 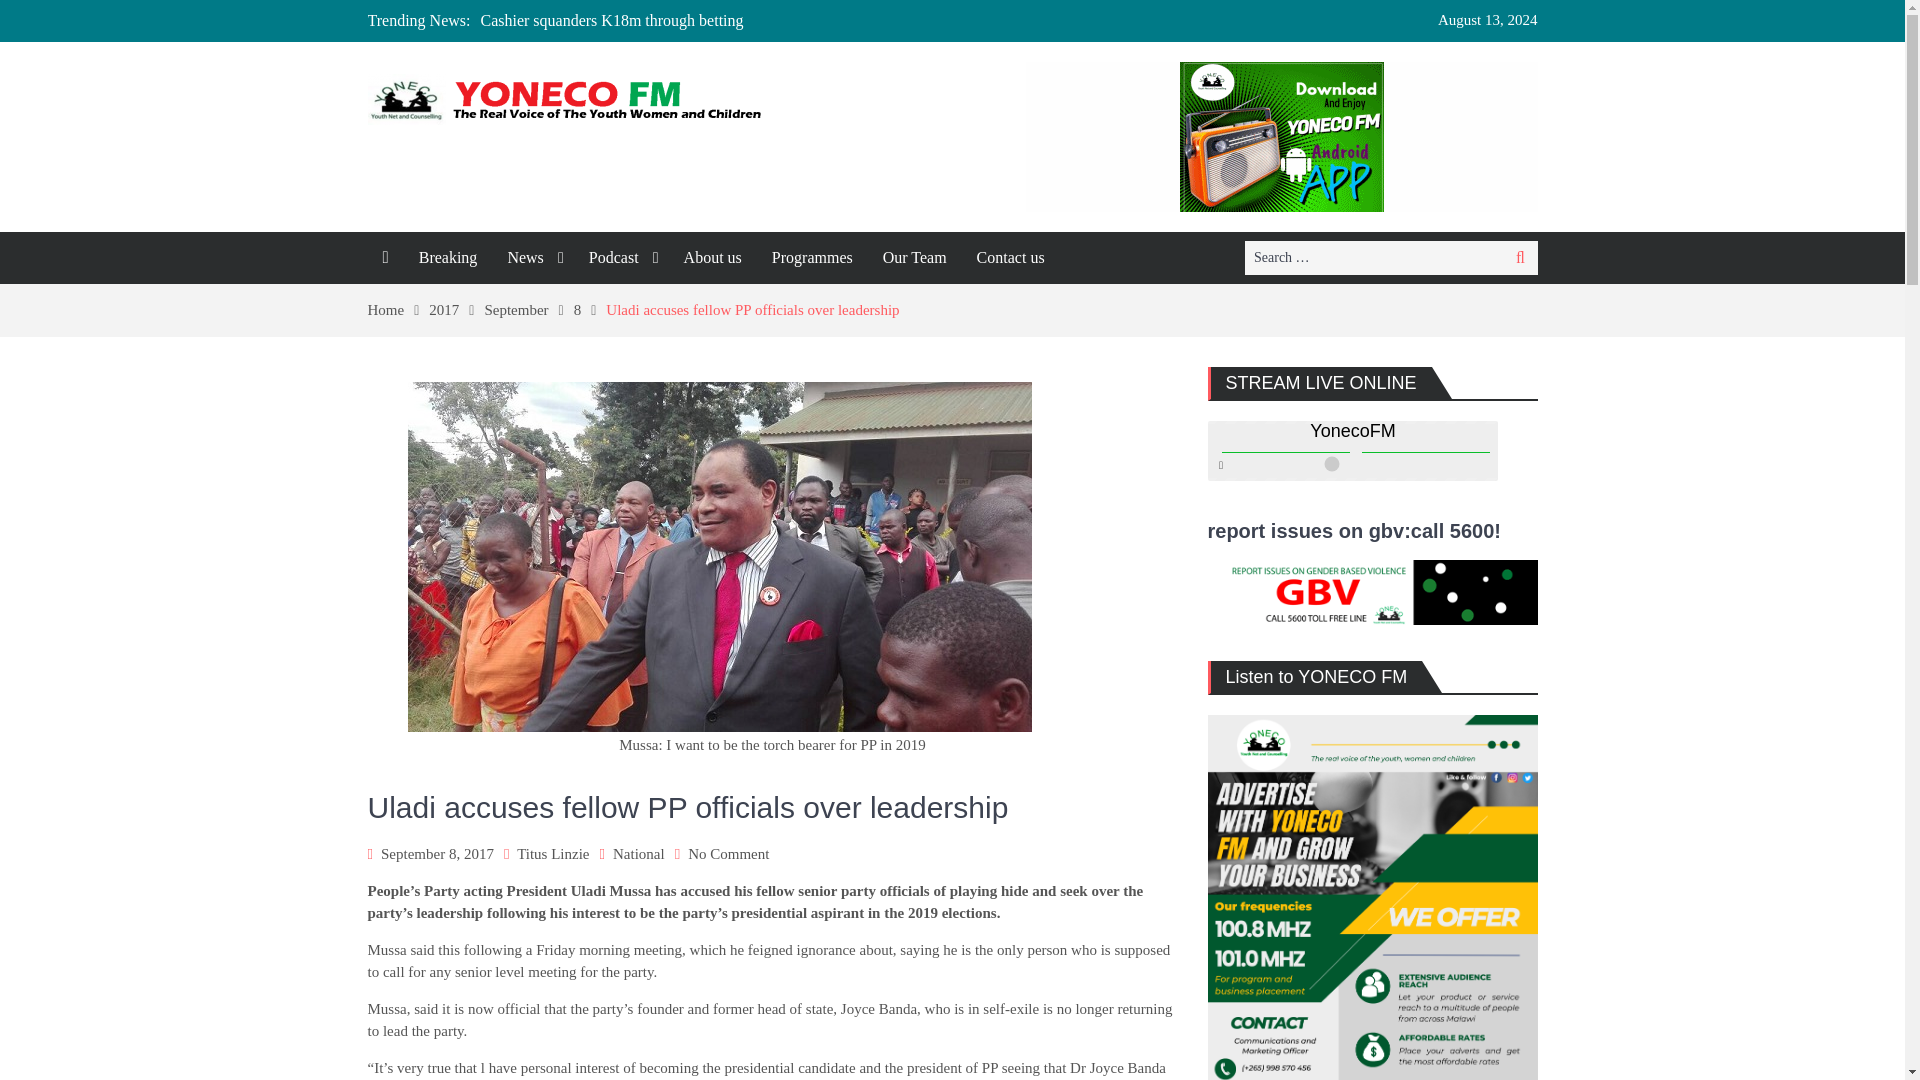 I want to click on Search, so click(x=1520, y=258).